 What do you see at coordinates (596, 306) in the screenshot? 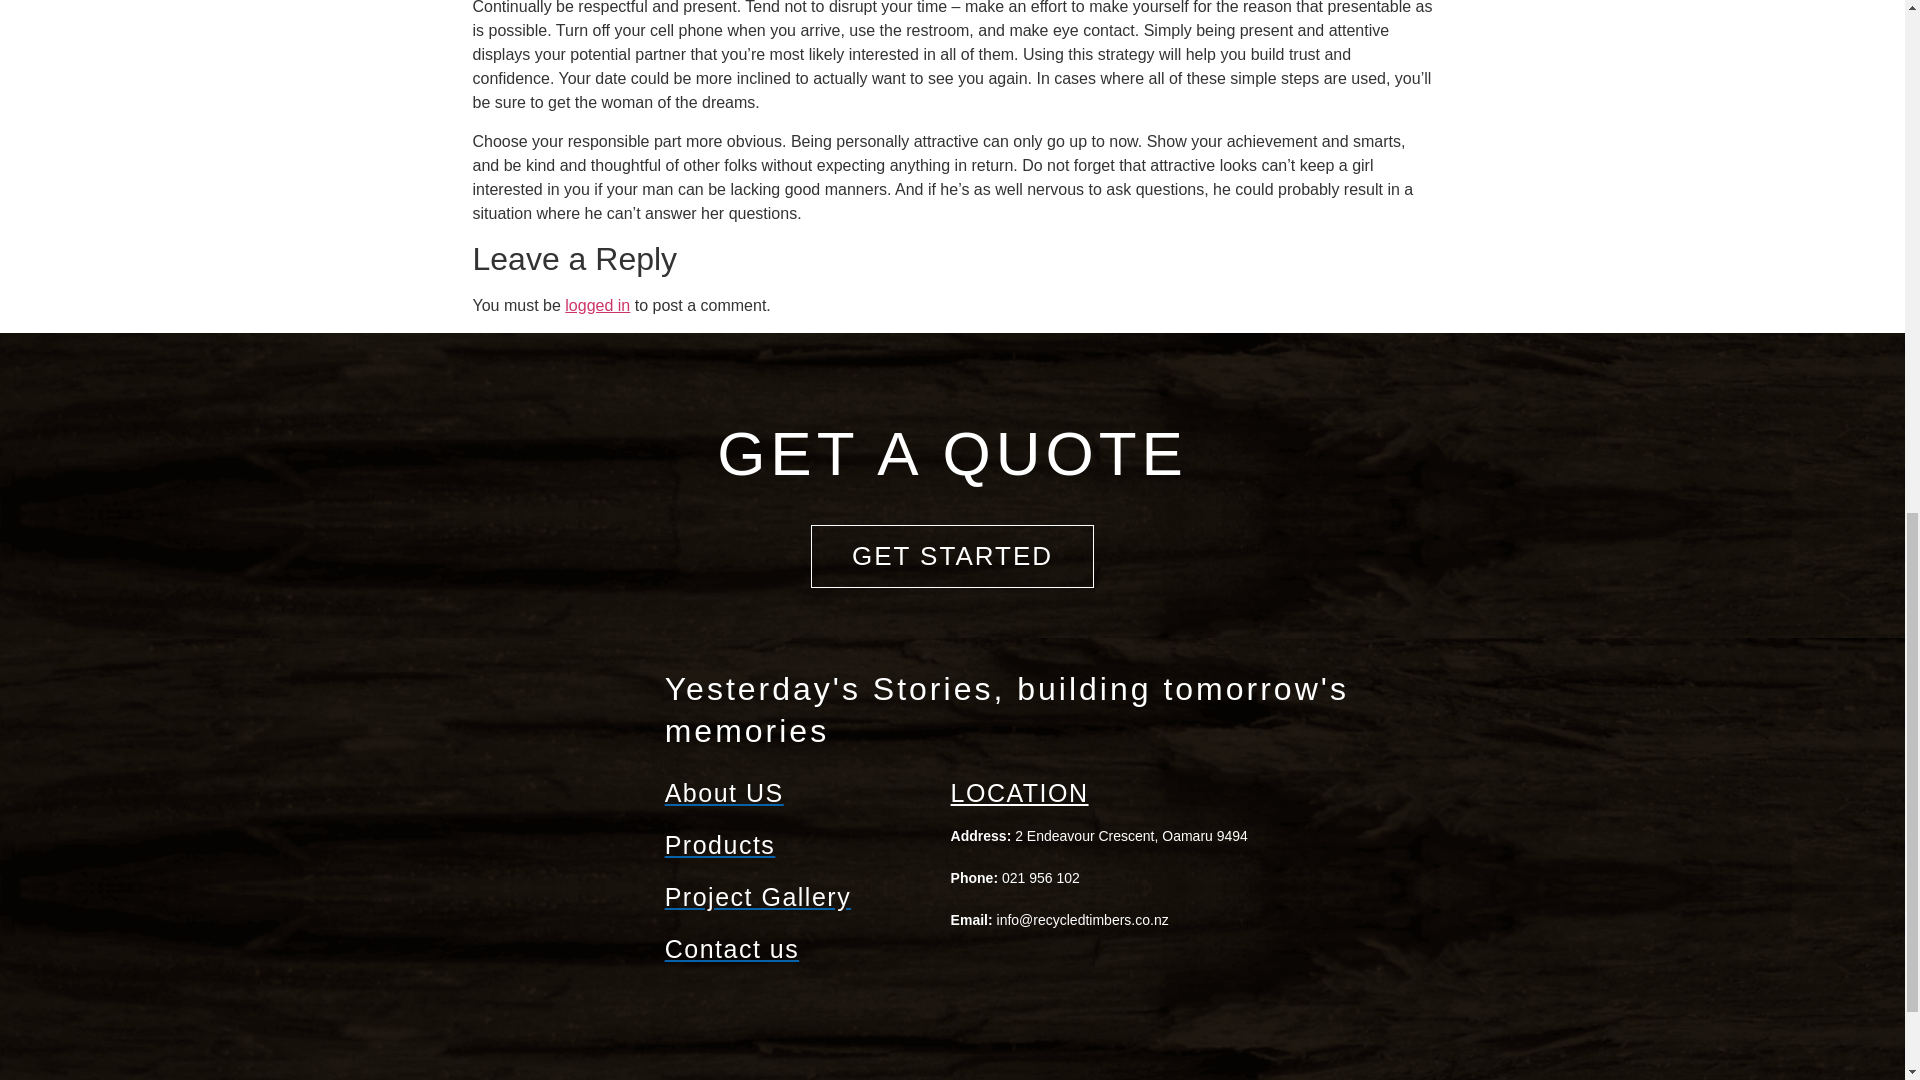
I see `logged in` at bounding box center [596, 306].